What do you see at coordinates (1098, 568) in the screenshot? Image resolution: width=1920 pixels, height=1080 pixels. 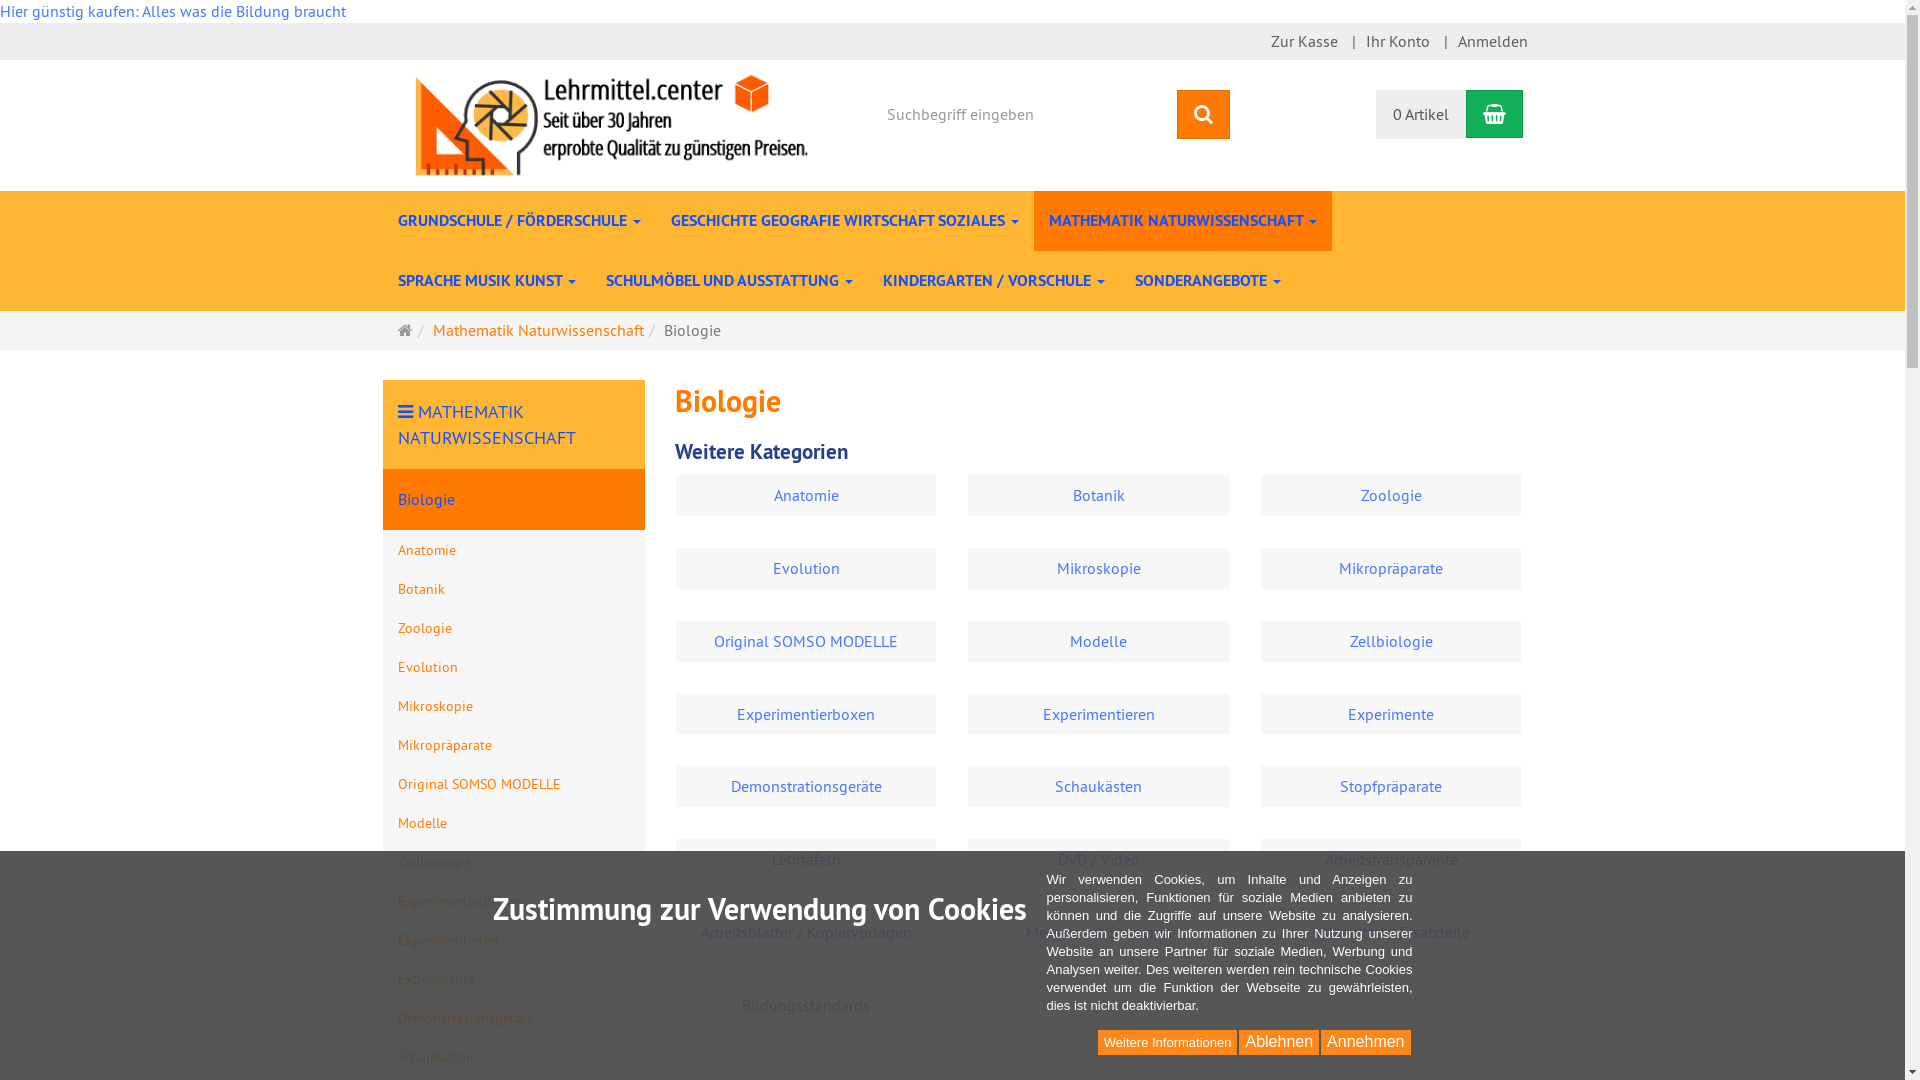 I see `Mikroskopie` at bounding box center [1098, 568].